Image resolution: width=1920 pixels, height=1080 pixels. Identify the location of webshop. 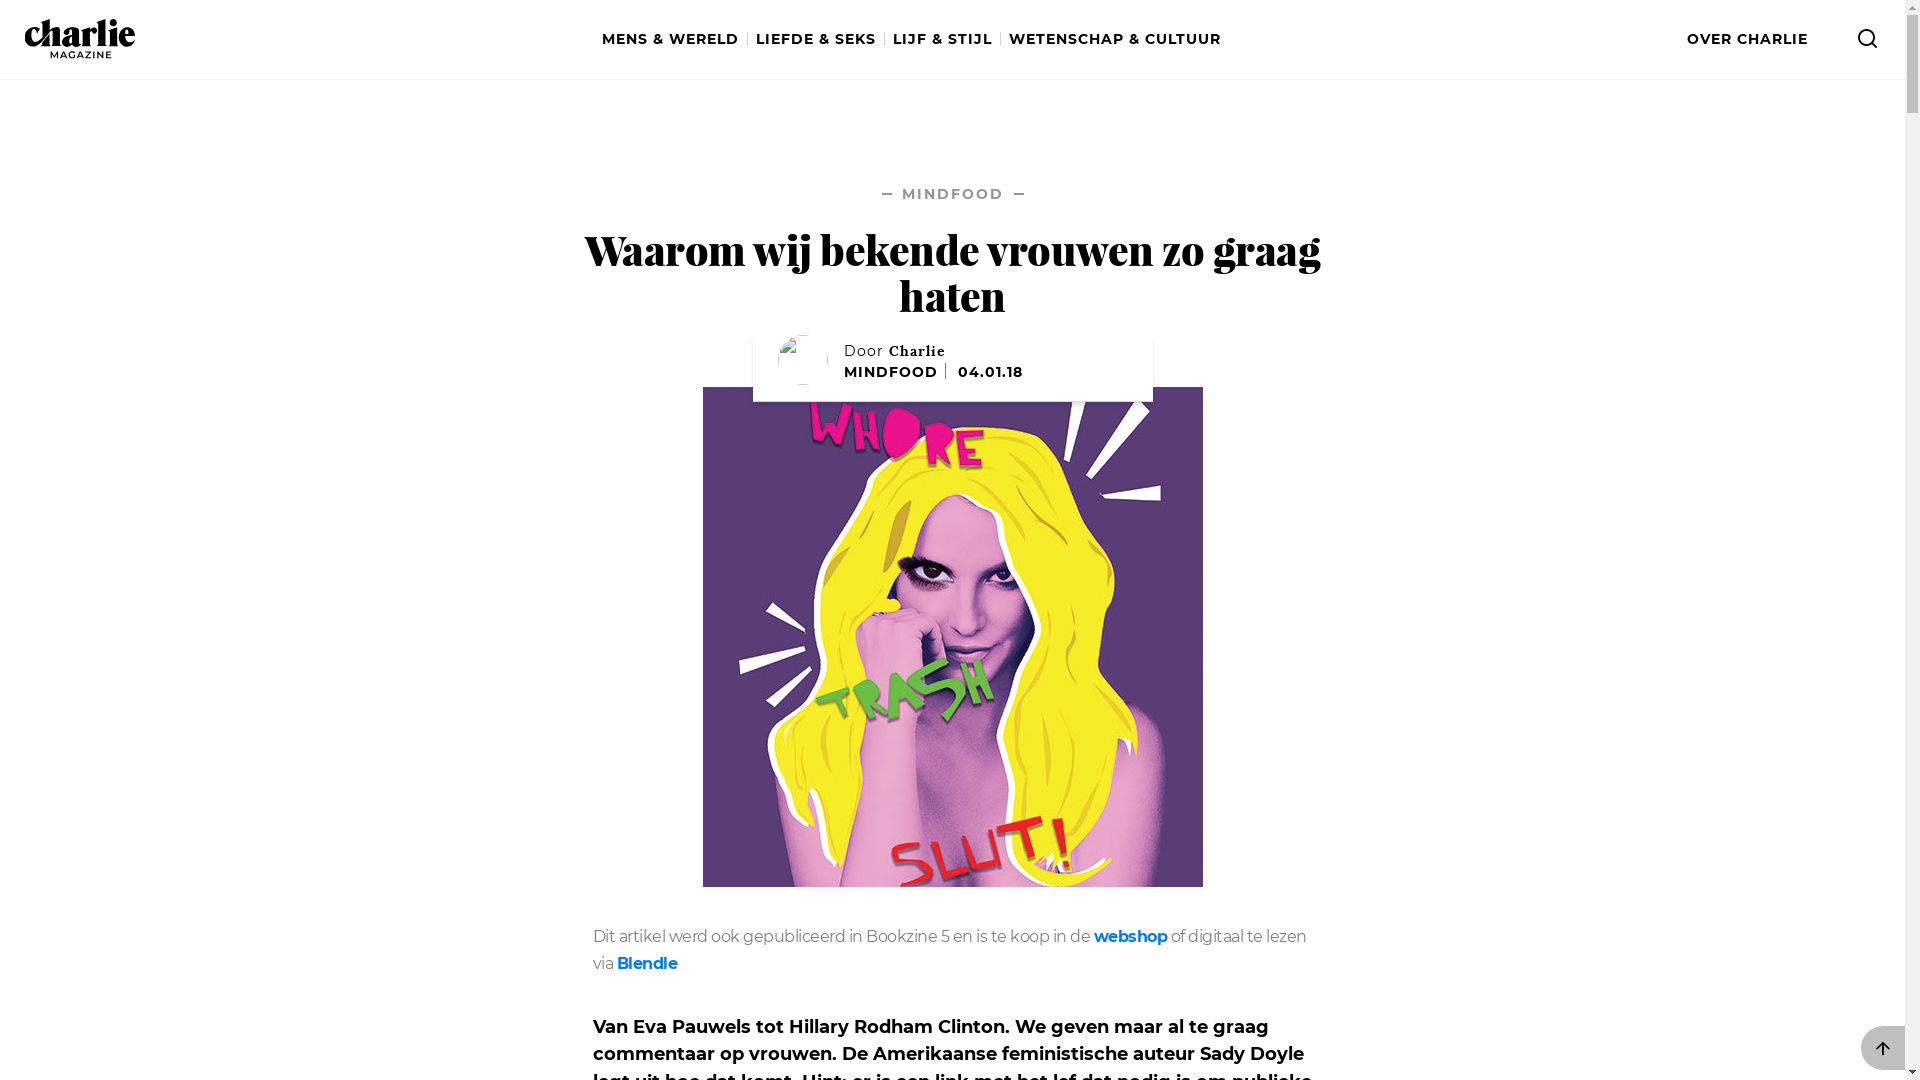
(1131, 937).